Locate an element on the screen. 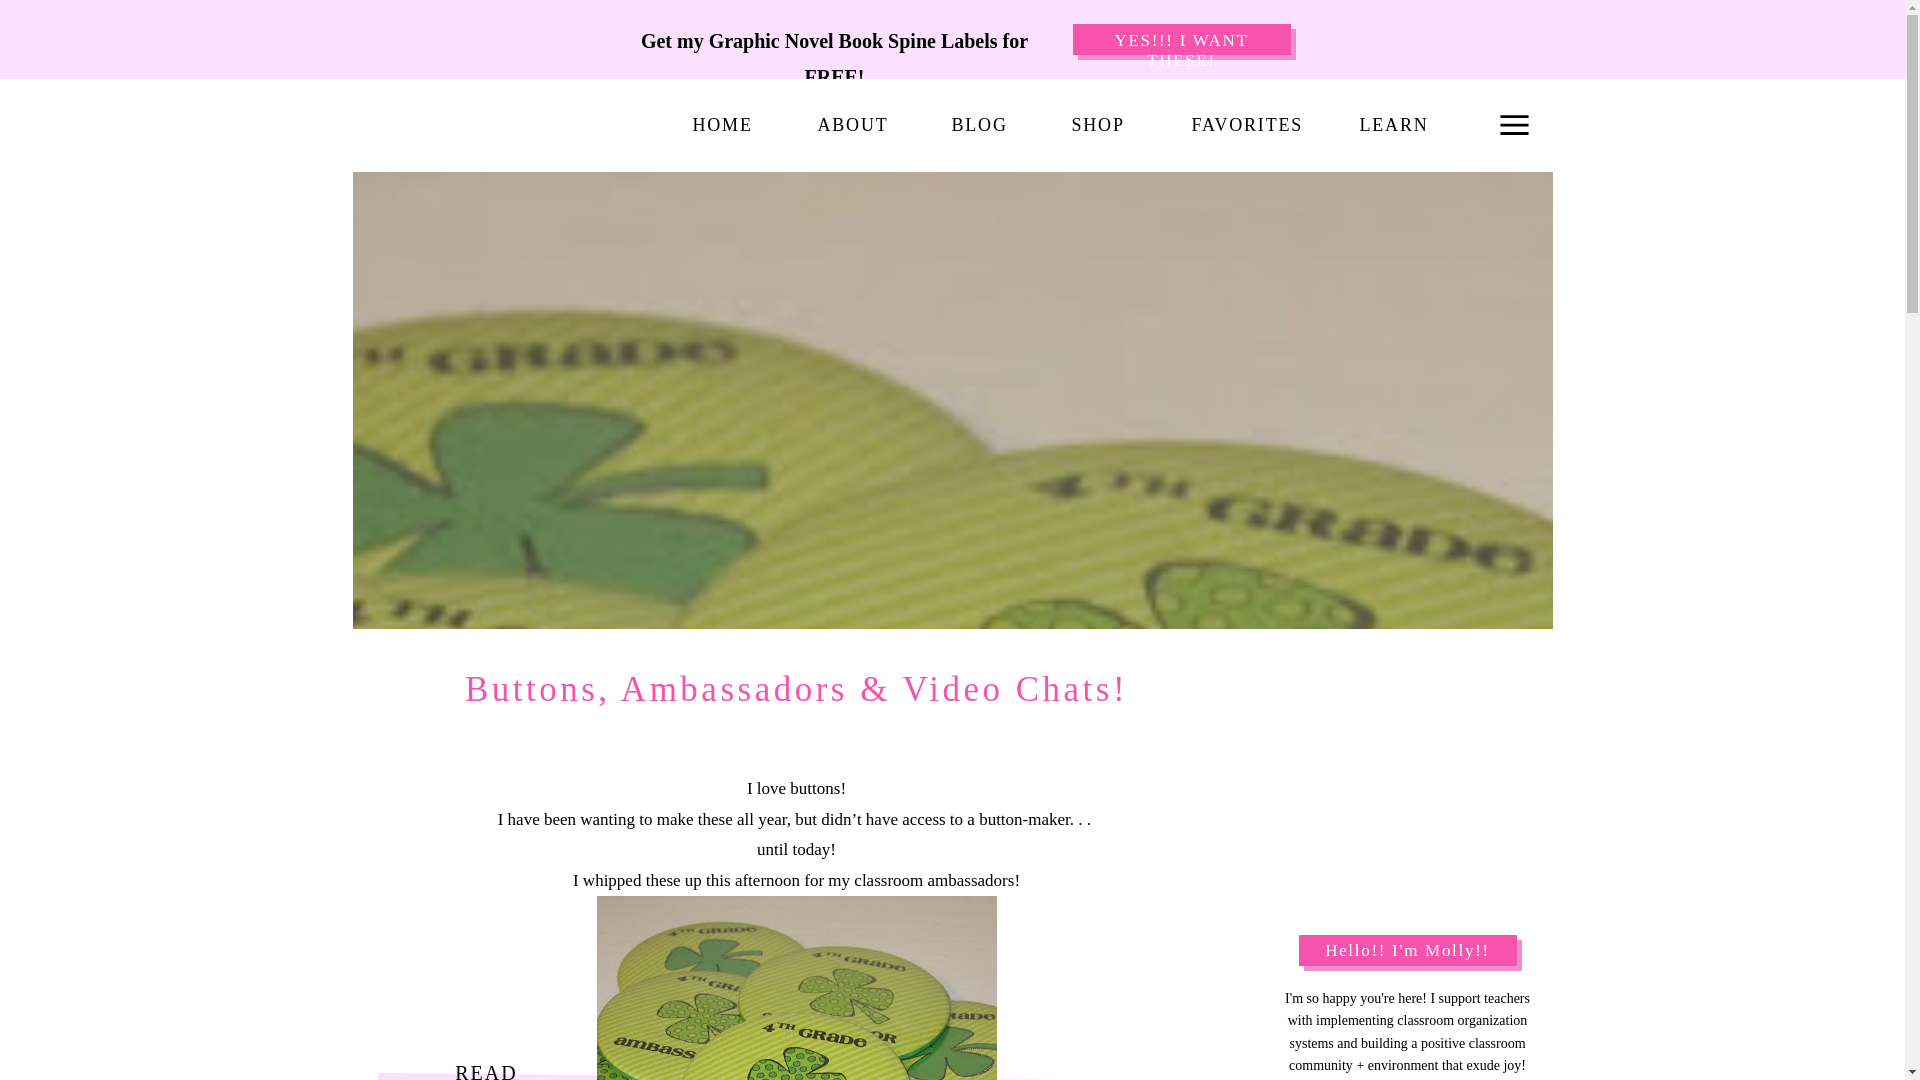 The width and height of the screenshot is (1920, 1080). FAVORITES is located at coordinates (1242, 126).